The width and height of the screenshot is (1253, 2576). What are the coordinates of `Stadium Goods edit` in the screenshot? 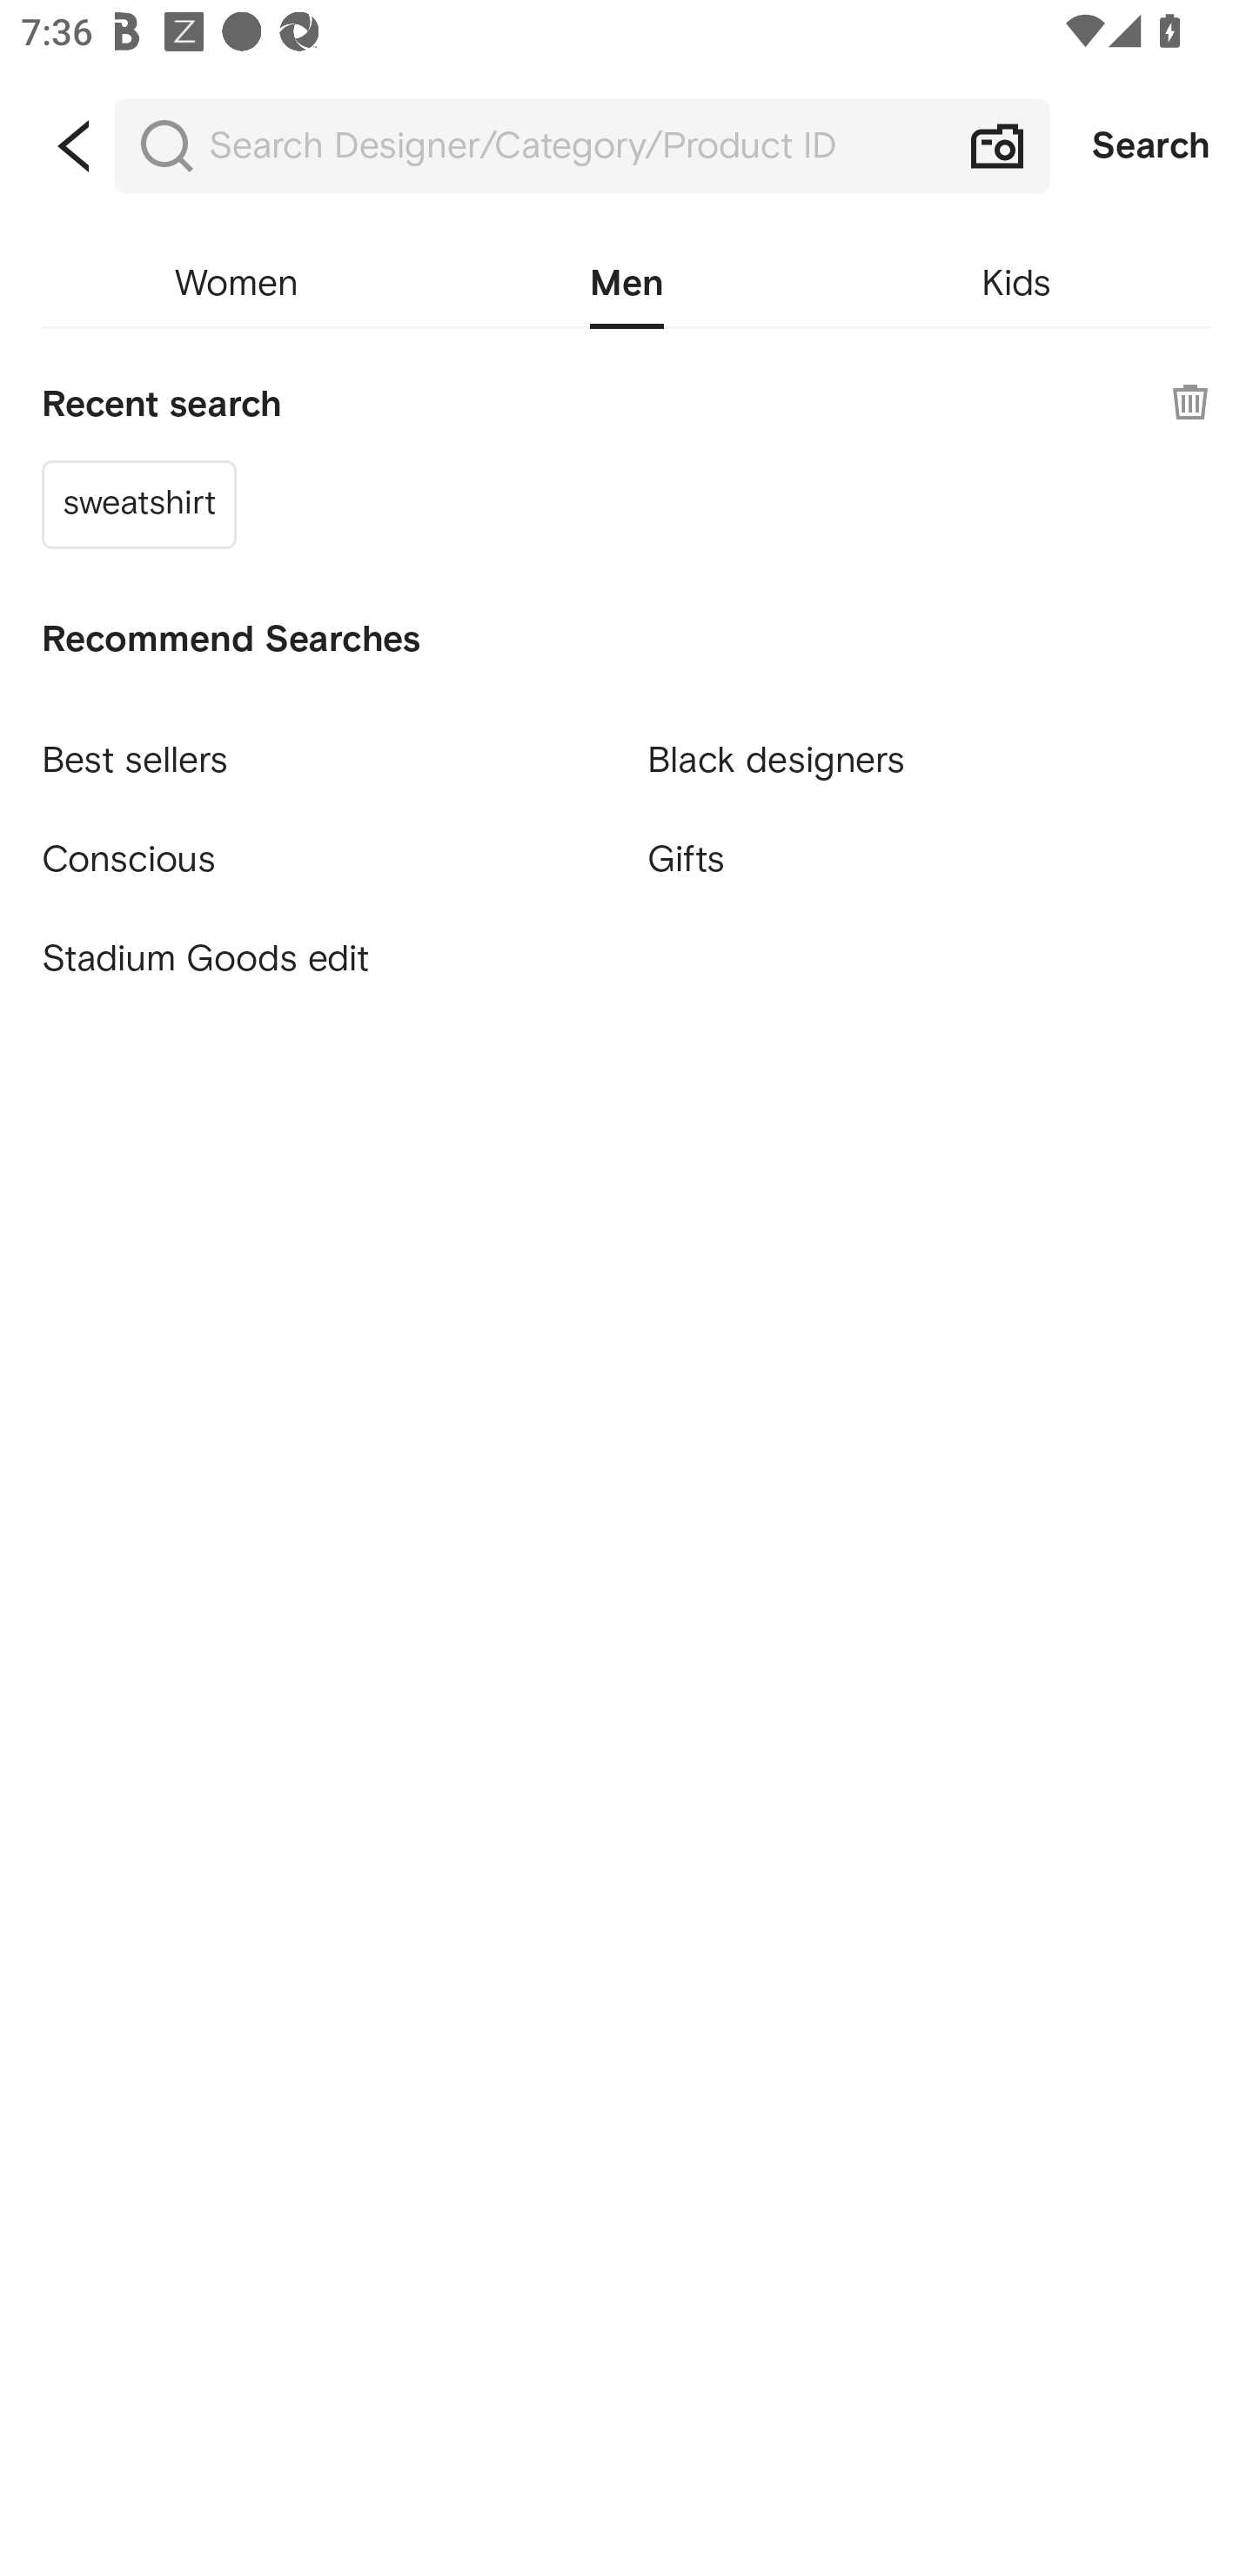 It's located at (323, 959).